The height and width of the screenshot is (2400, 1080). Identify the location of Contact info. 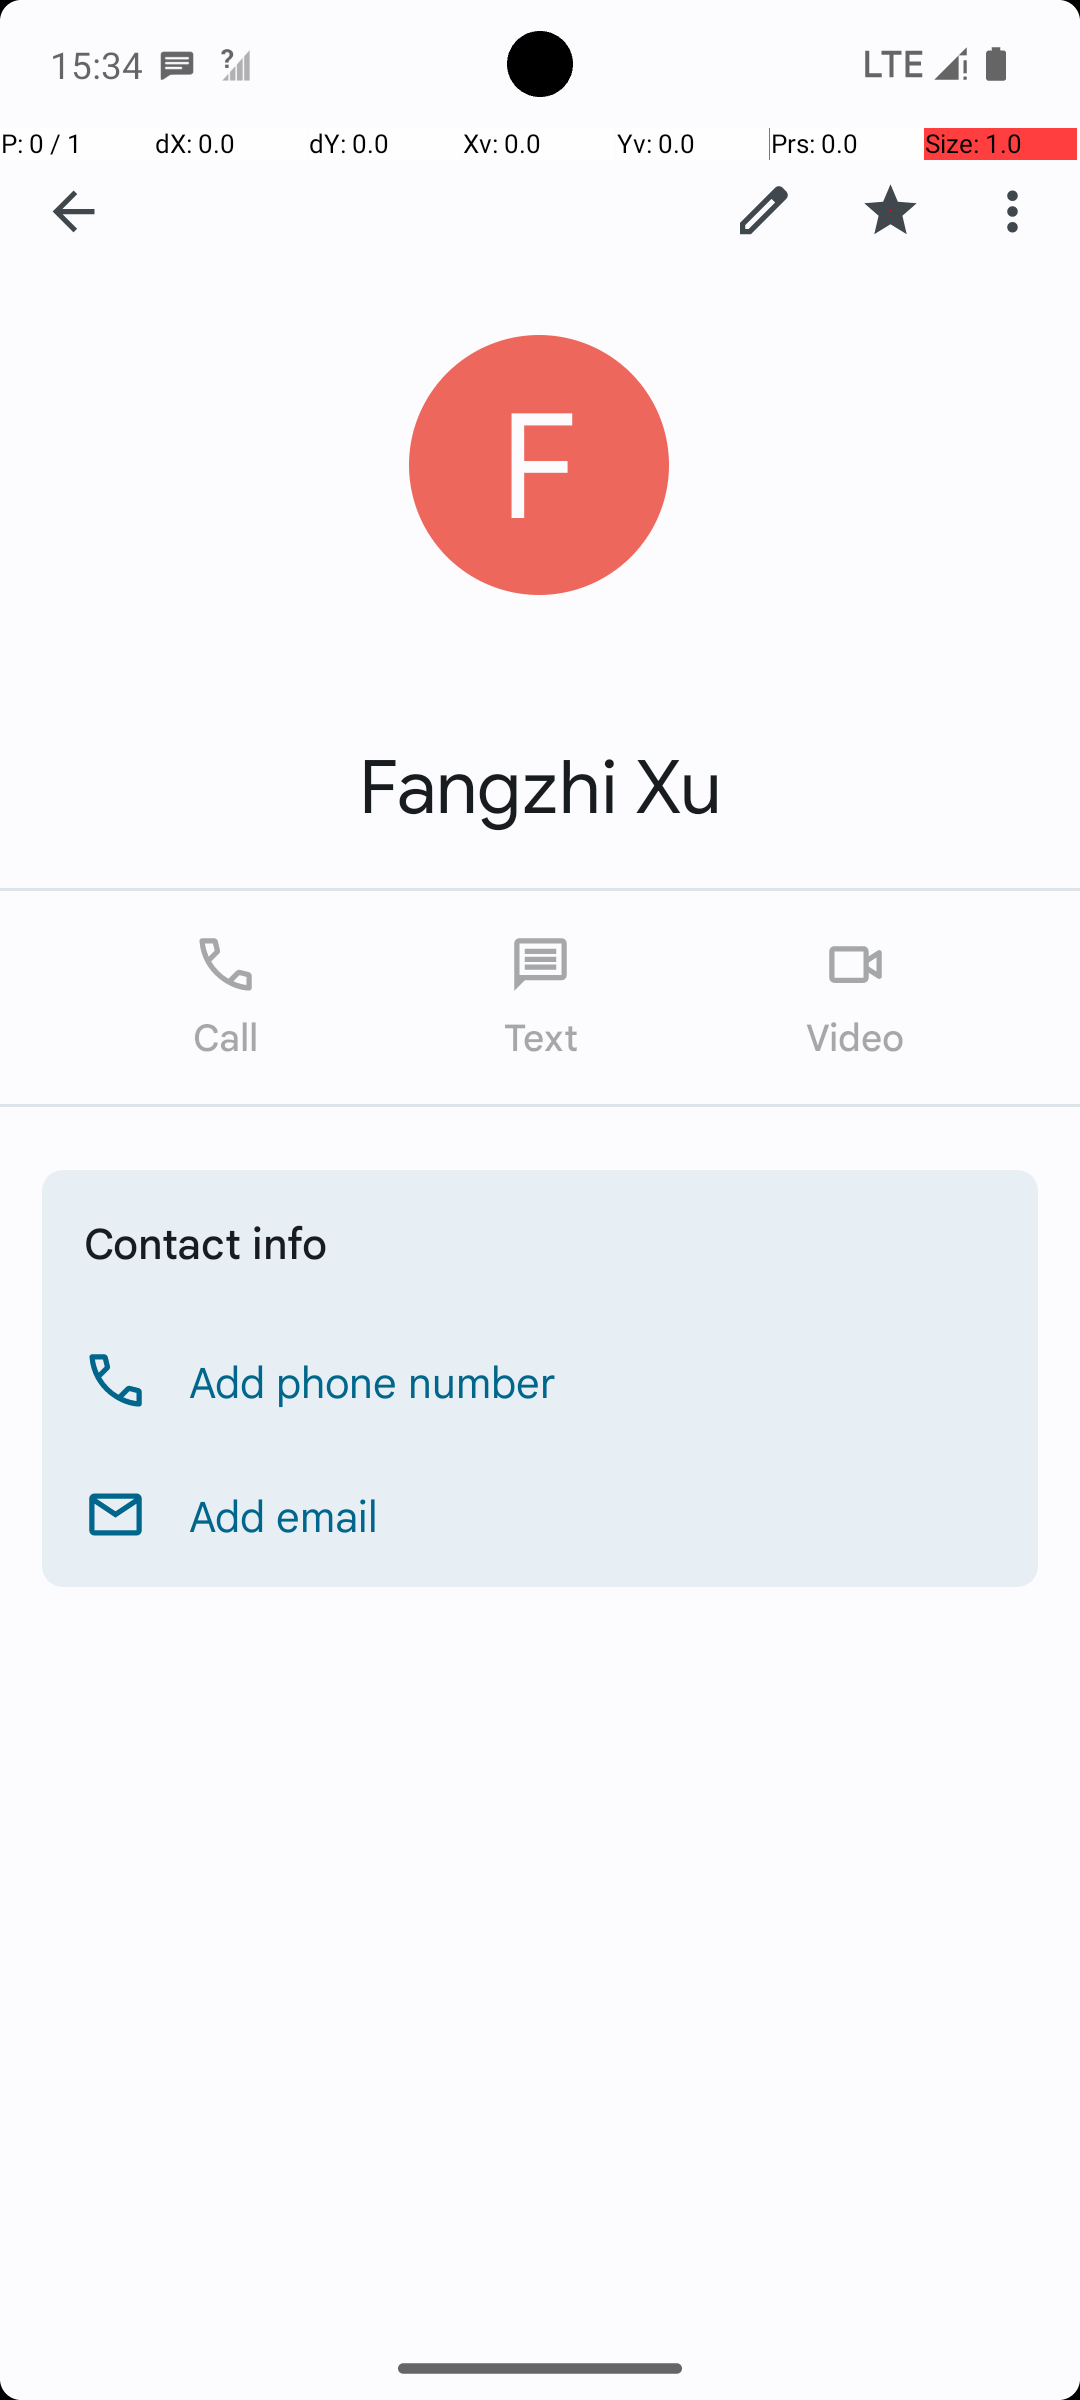
(206, 1242).